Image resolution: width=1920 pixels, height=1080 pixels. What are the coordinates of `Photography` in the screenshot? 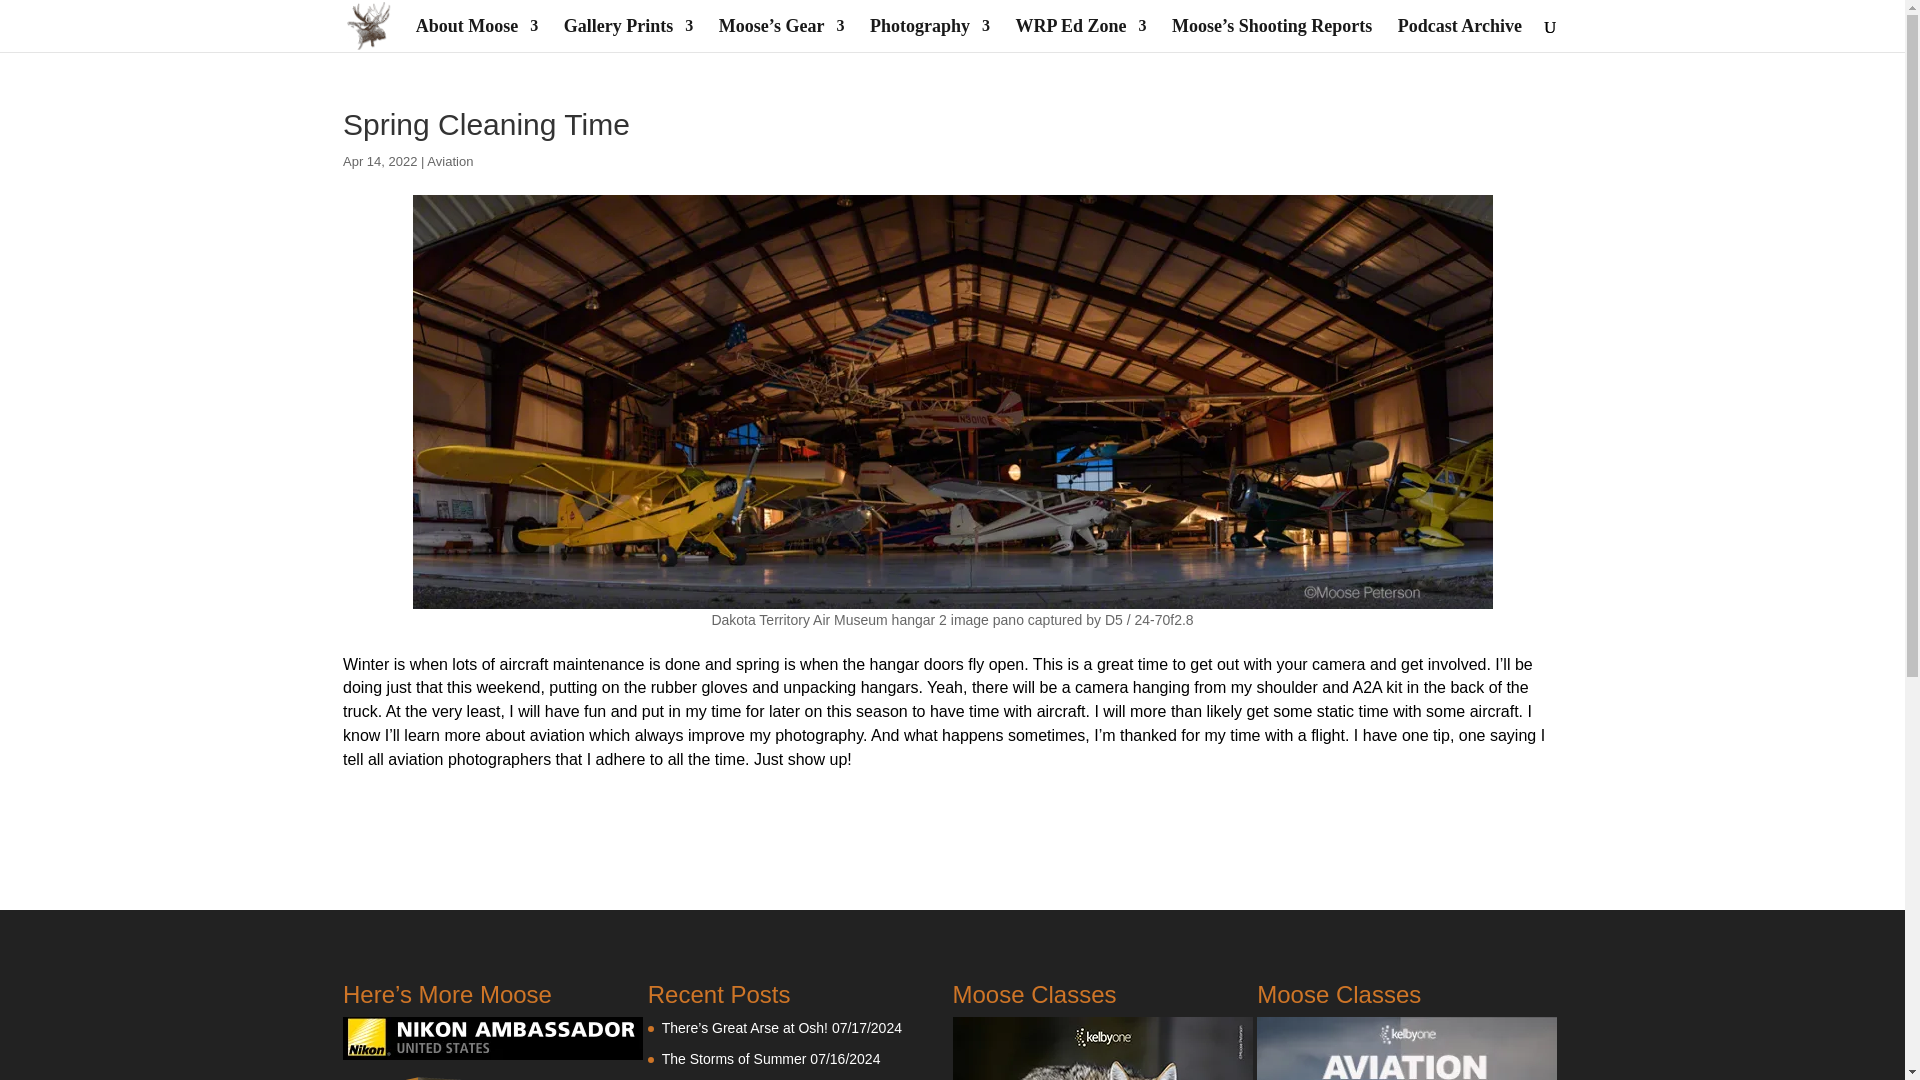 It's located at (930, 35).